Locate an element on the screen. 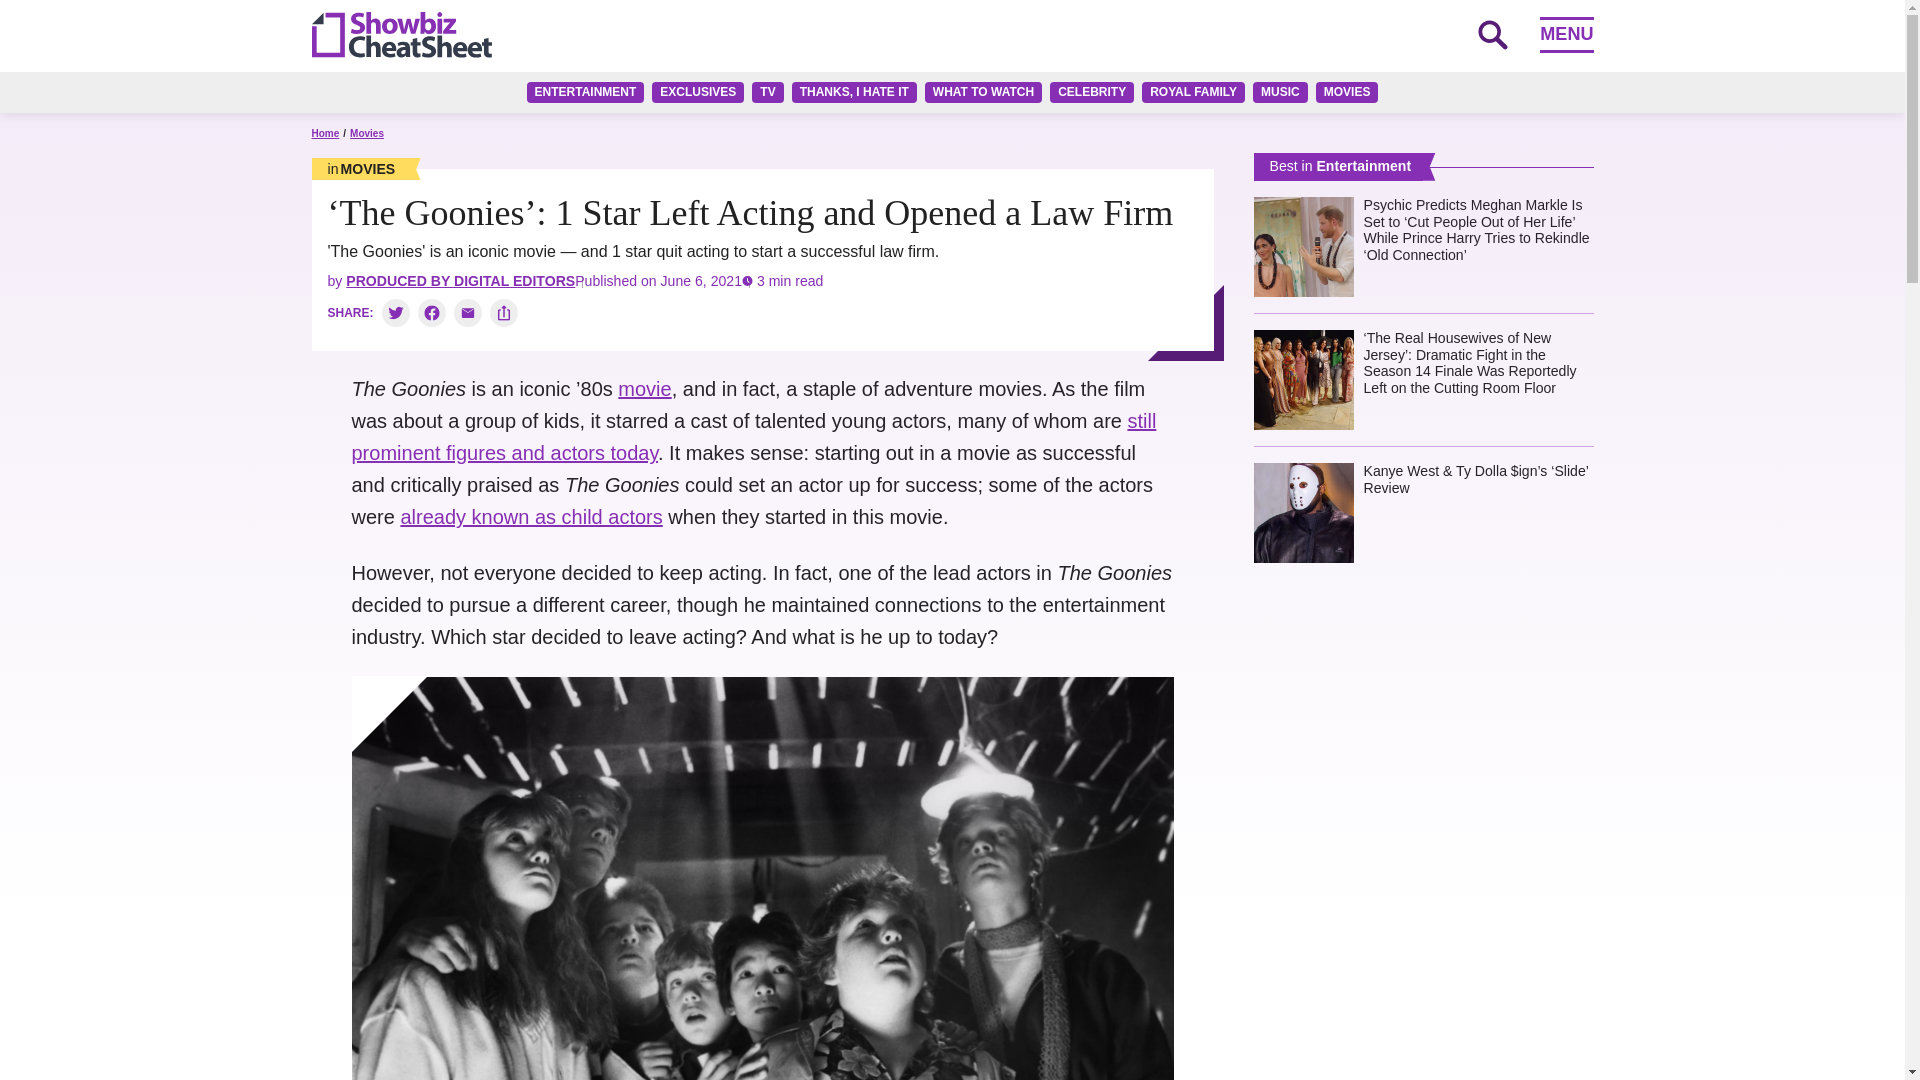 The image size is (1920, 1080). ROYAL FAMILY is located at coordinates (1193, 92).